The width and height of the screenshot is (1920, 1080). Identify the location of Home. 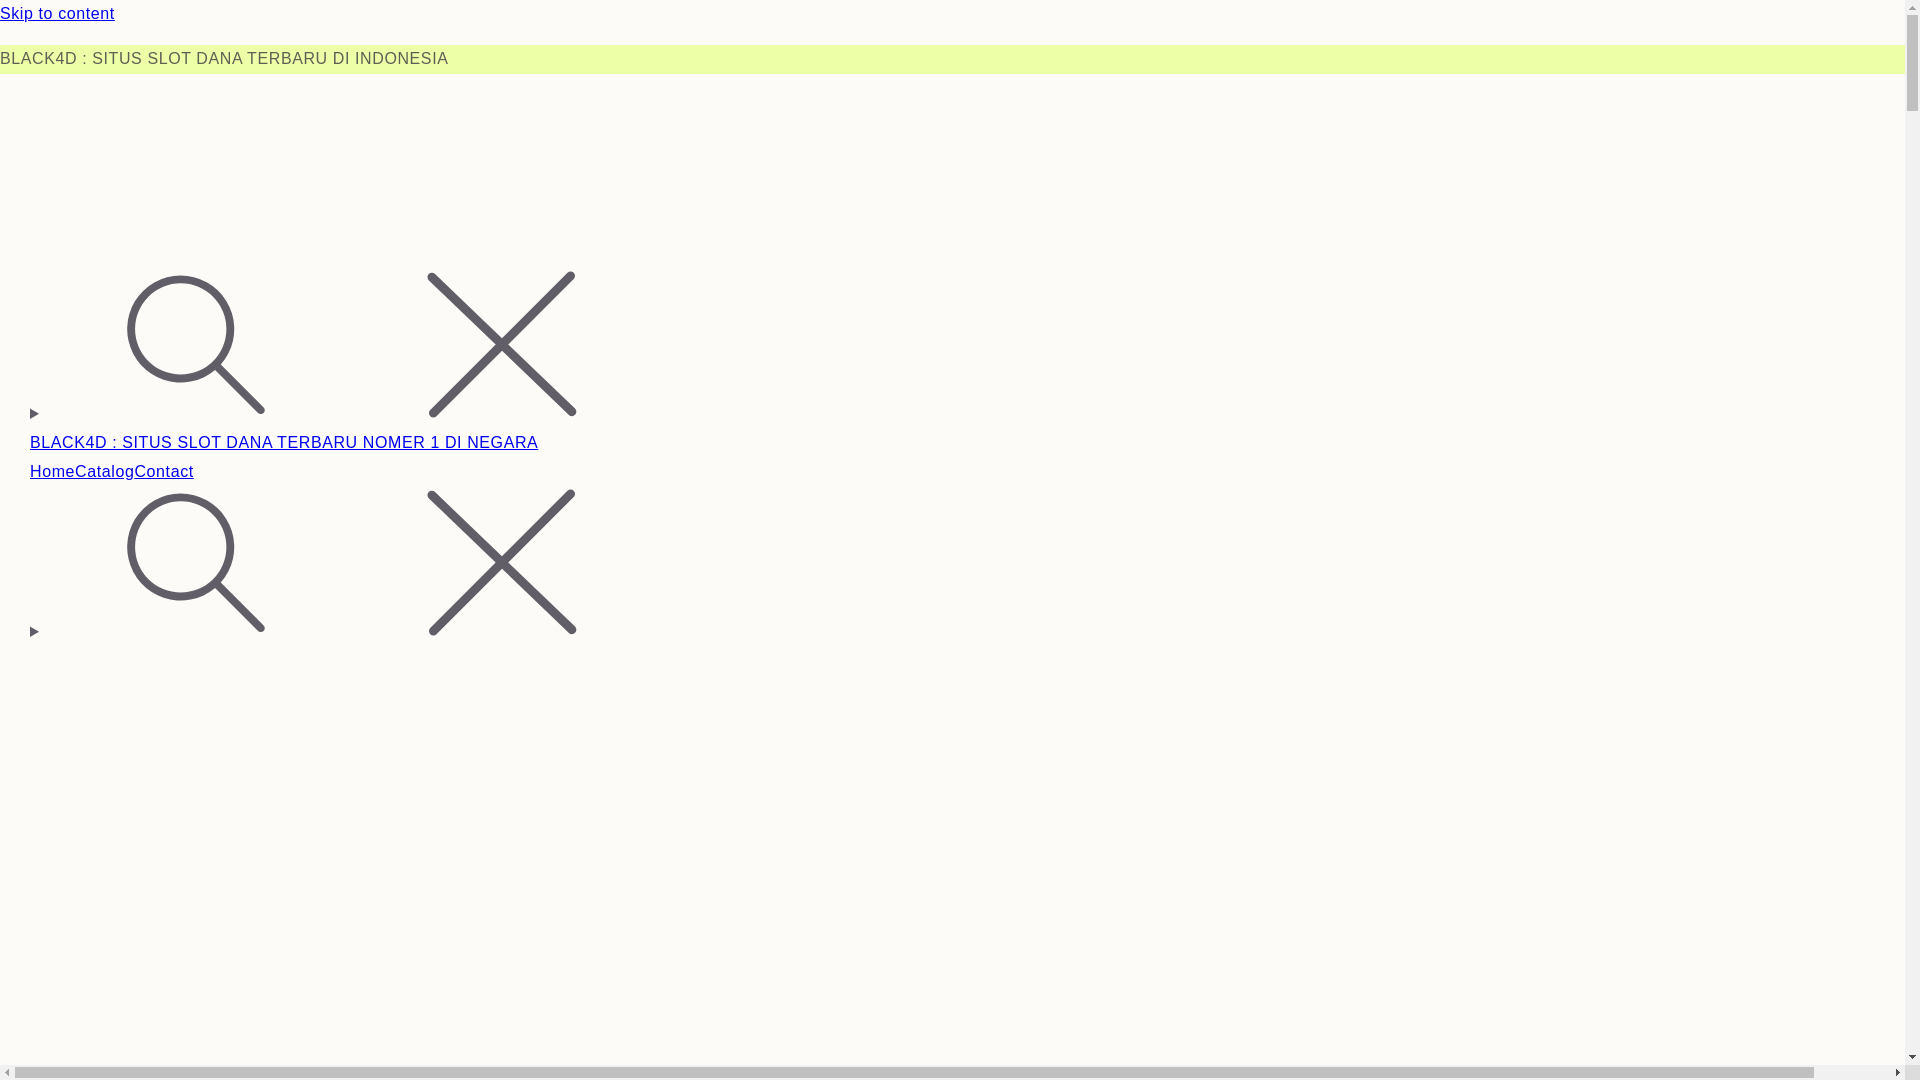
(52, 472).